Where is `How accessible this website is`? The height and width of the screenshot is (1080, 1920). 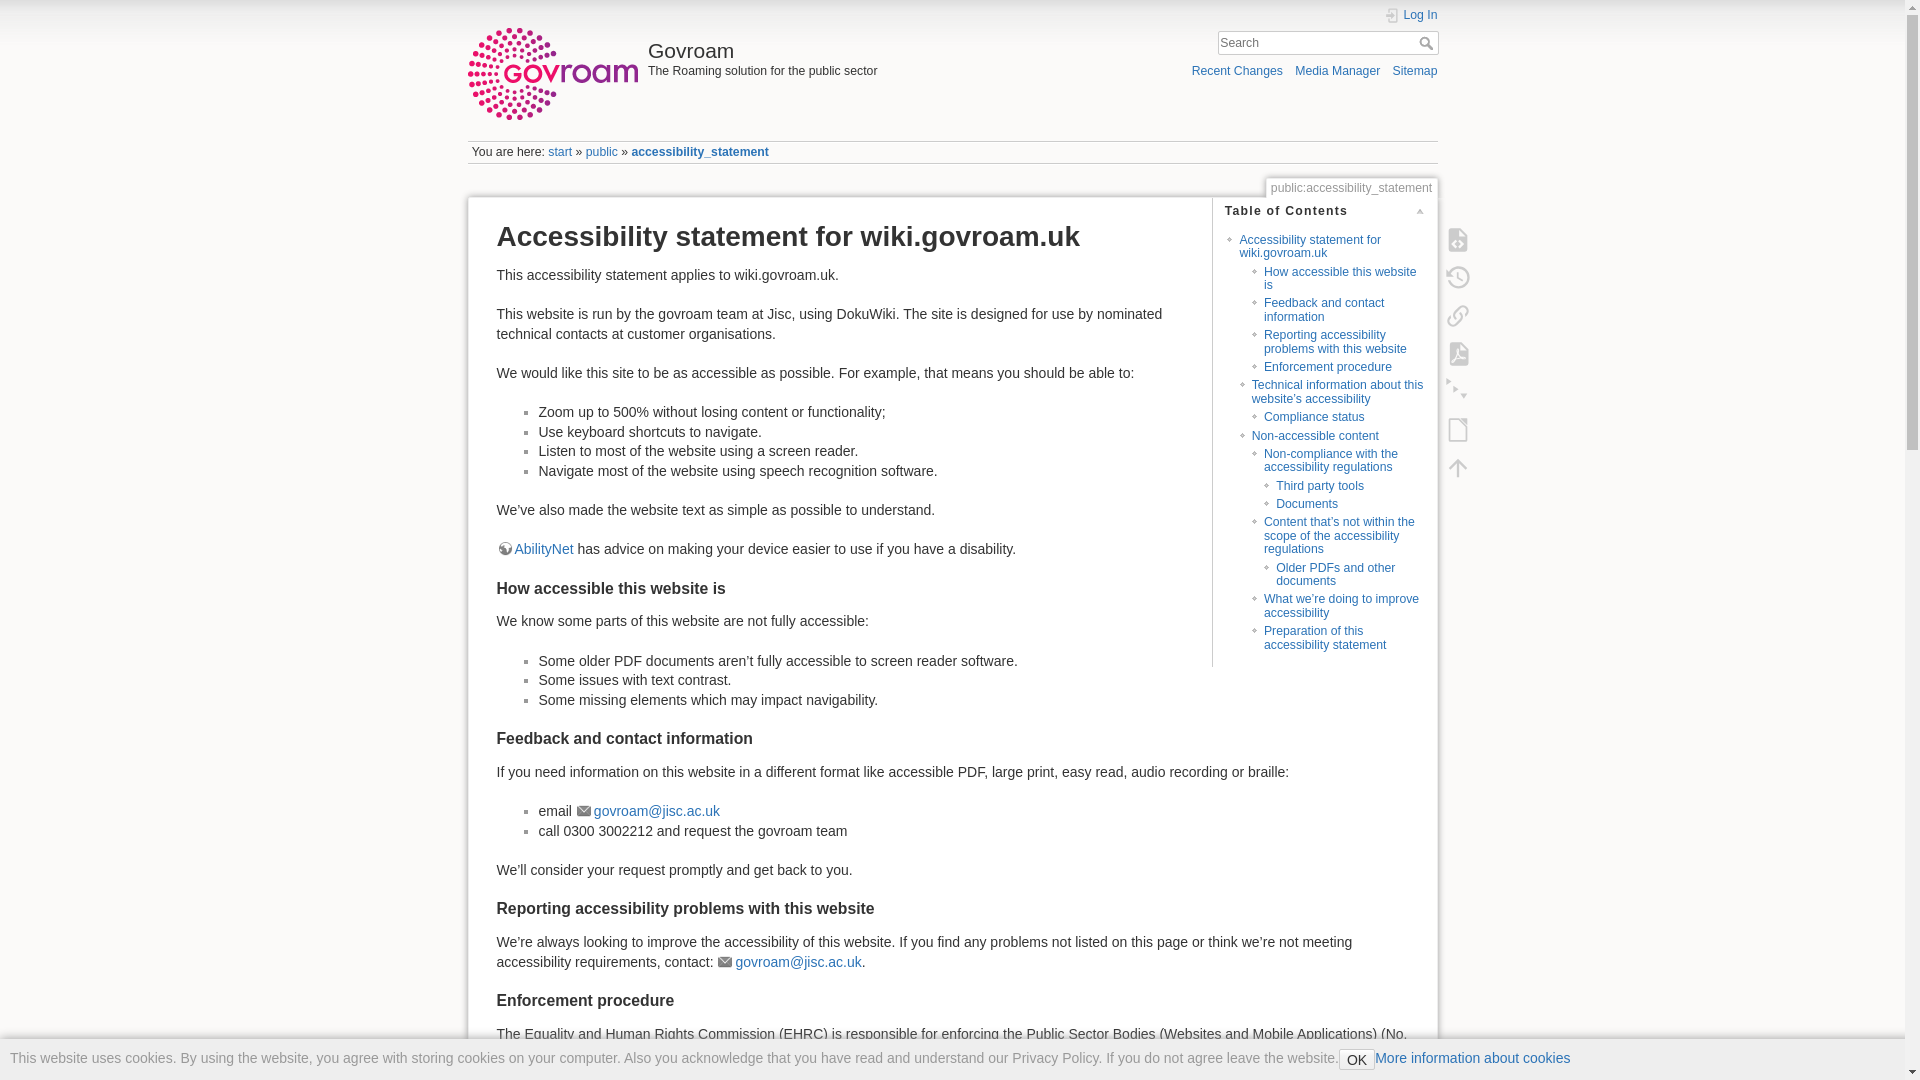
How accessible this website is is located at coordinates (1340, 278).